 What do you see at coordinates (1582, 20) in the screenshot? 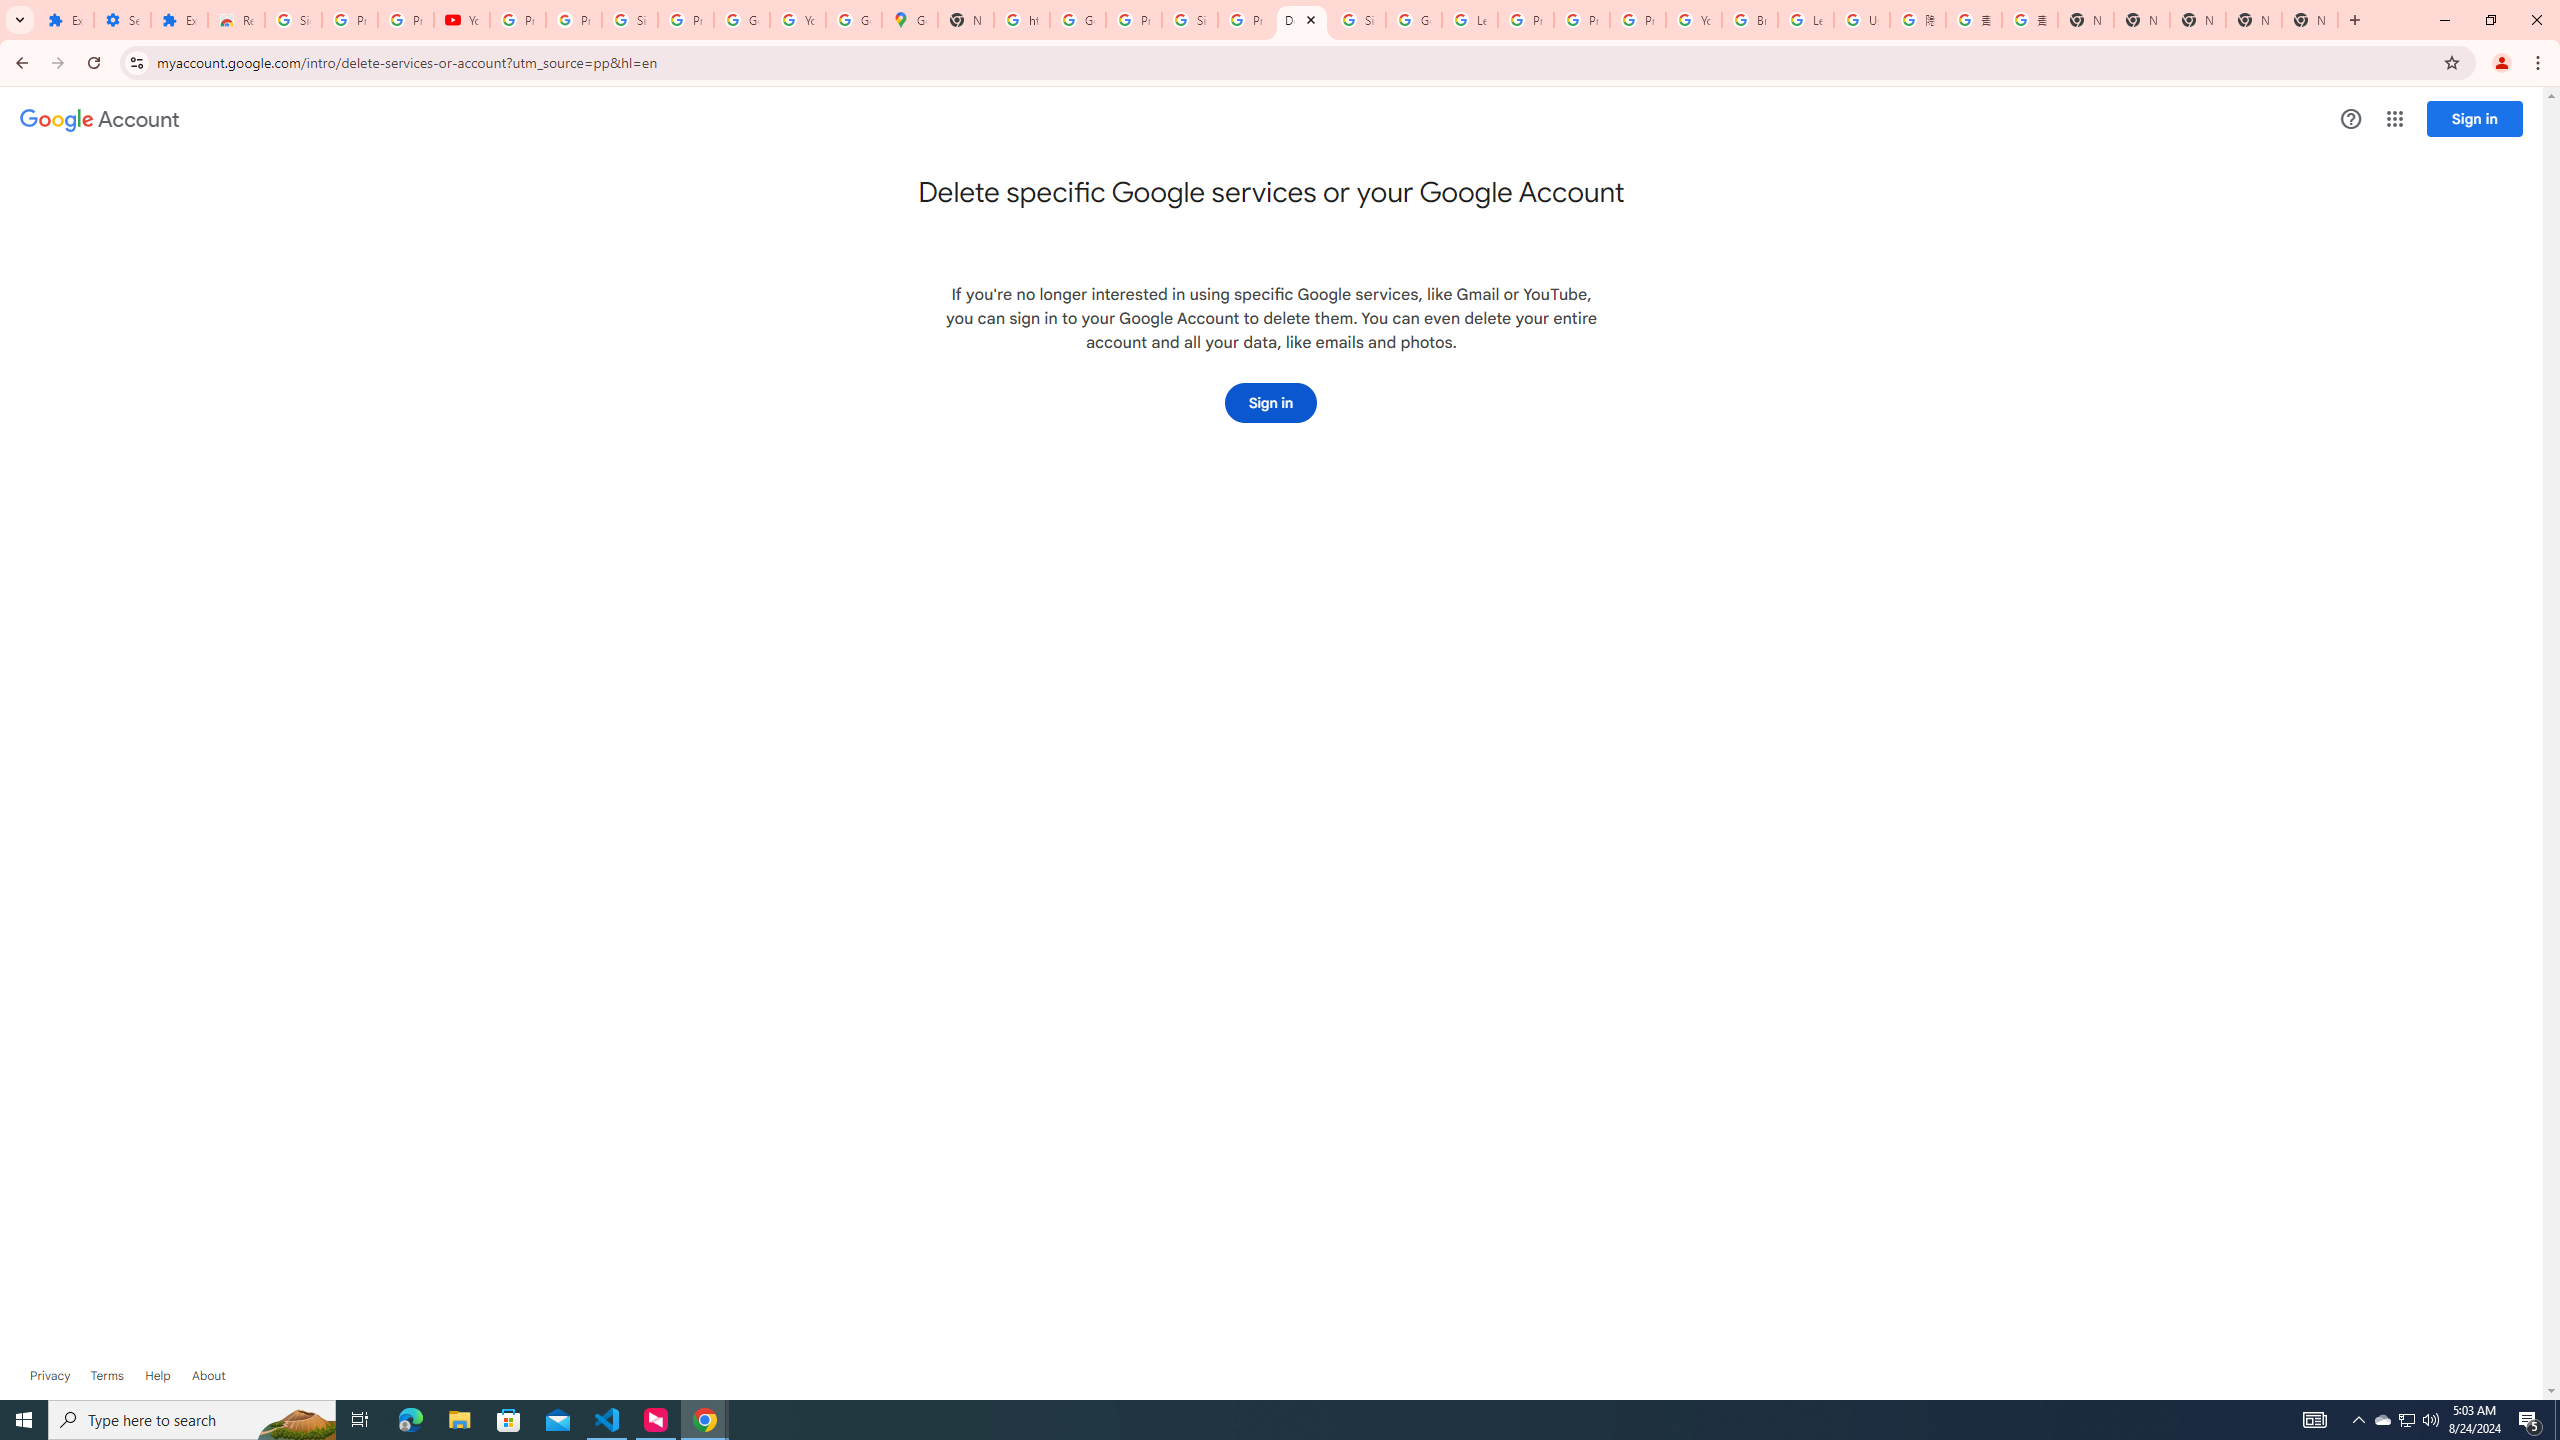
I see `Privacy Help Center - Policies Help` at bounding box center [1582, 20].